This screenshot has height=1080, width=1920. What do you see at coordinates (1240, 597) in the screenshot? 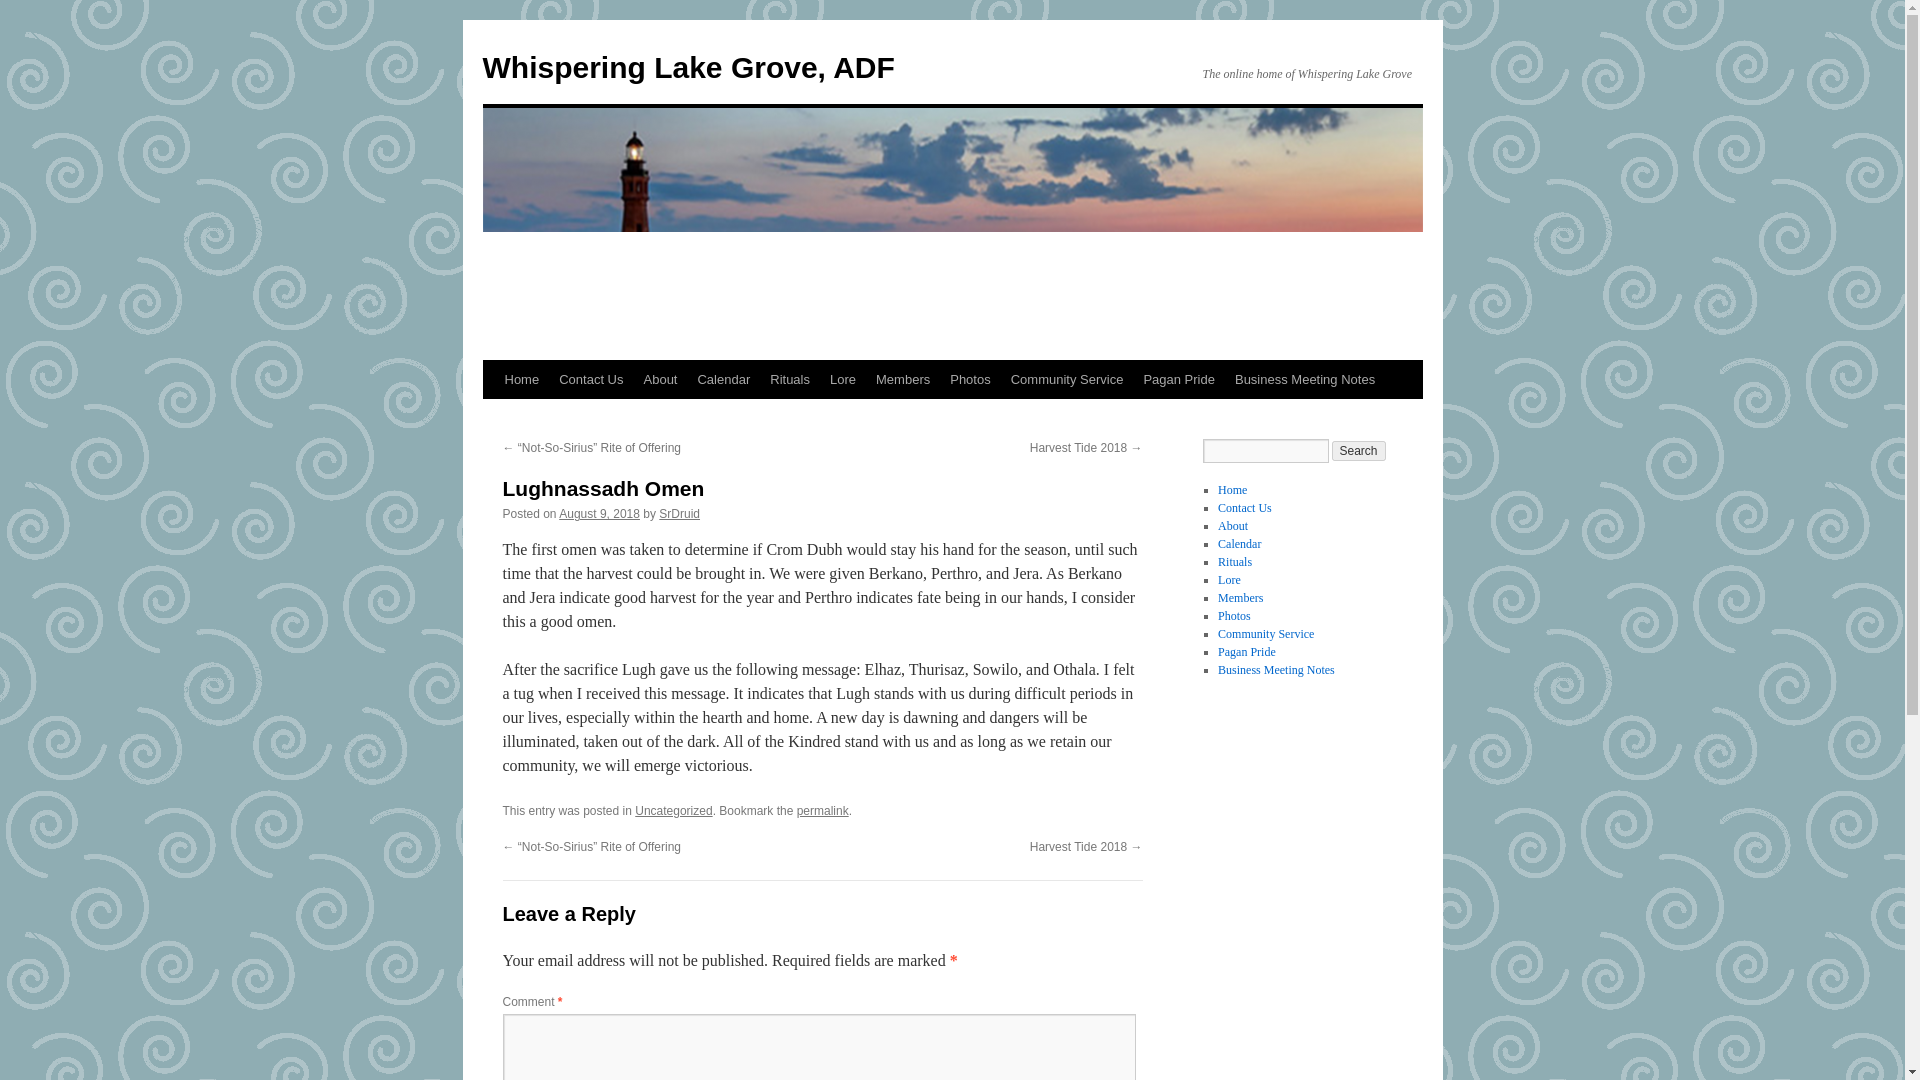
I see `Members` at bounding box center [1240, 597].